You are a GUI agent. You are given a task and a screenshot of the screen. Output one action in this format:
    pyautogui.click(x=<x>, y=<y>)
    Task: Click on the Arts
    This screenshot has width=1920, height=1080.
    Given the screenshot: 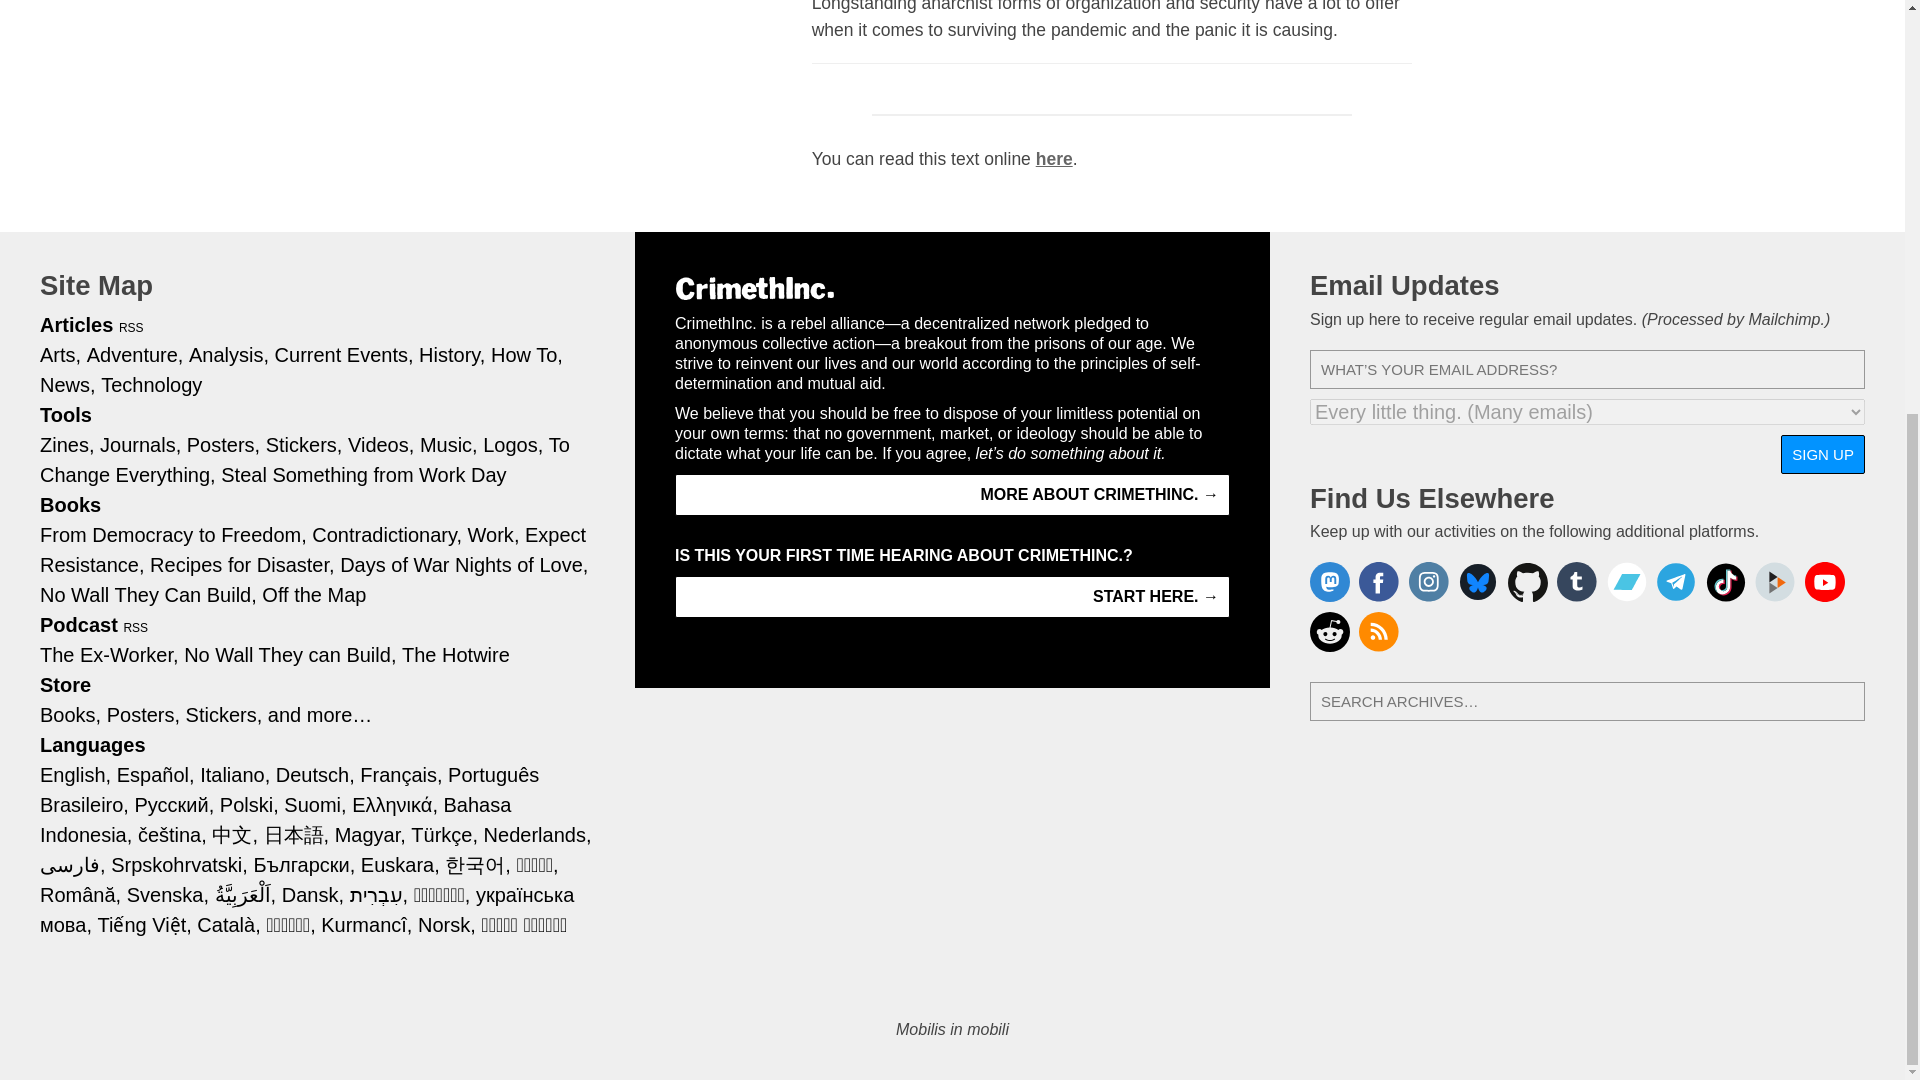 What is the action you would take?
    pyautogui.click(x=60, y=354)
    